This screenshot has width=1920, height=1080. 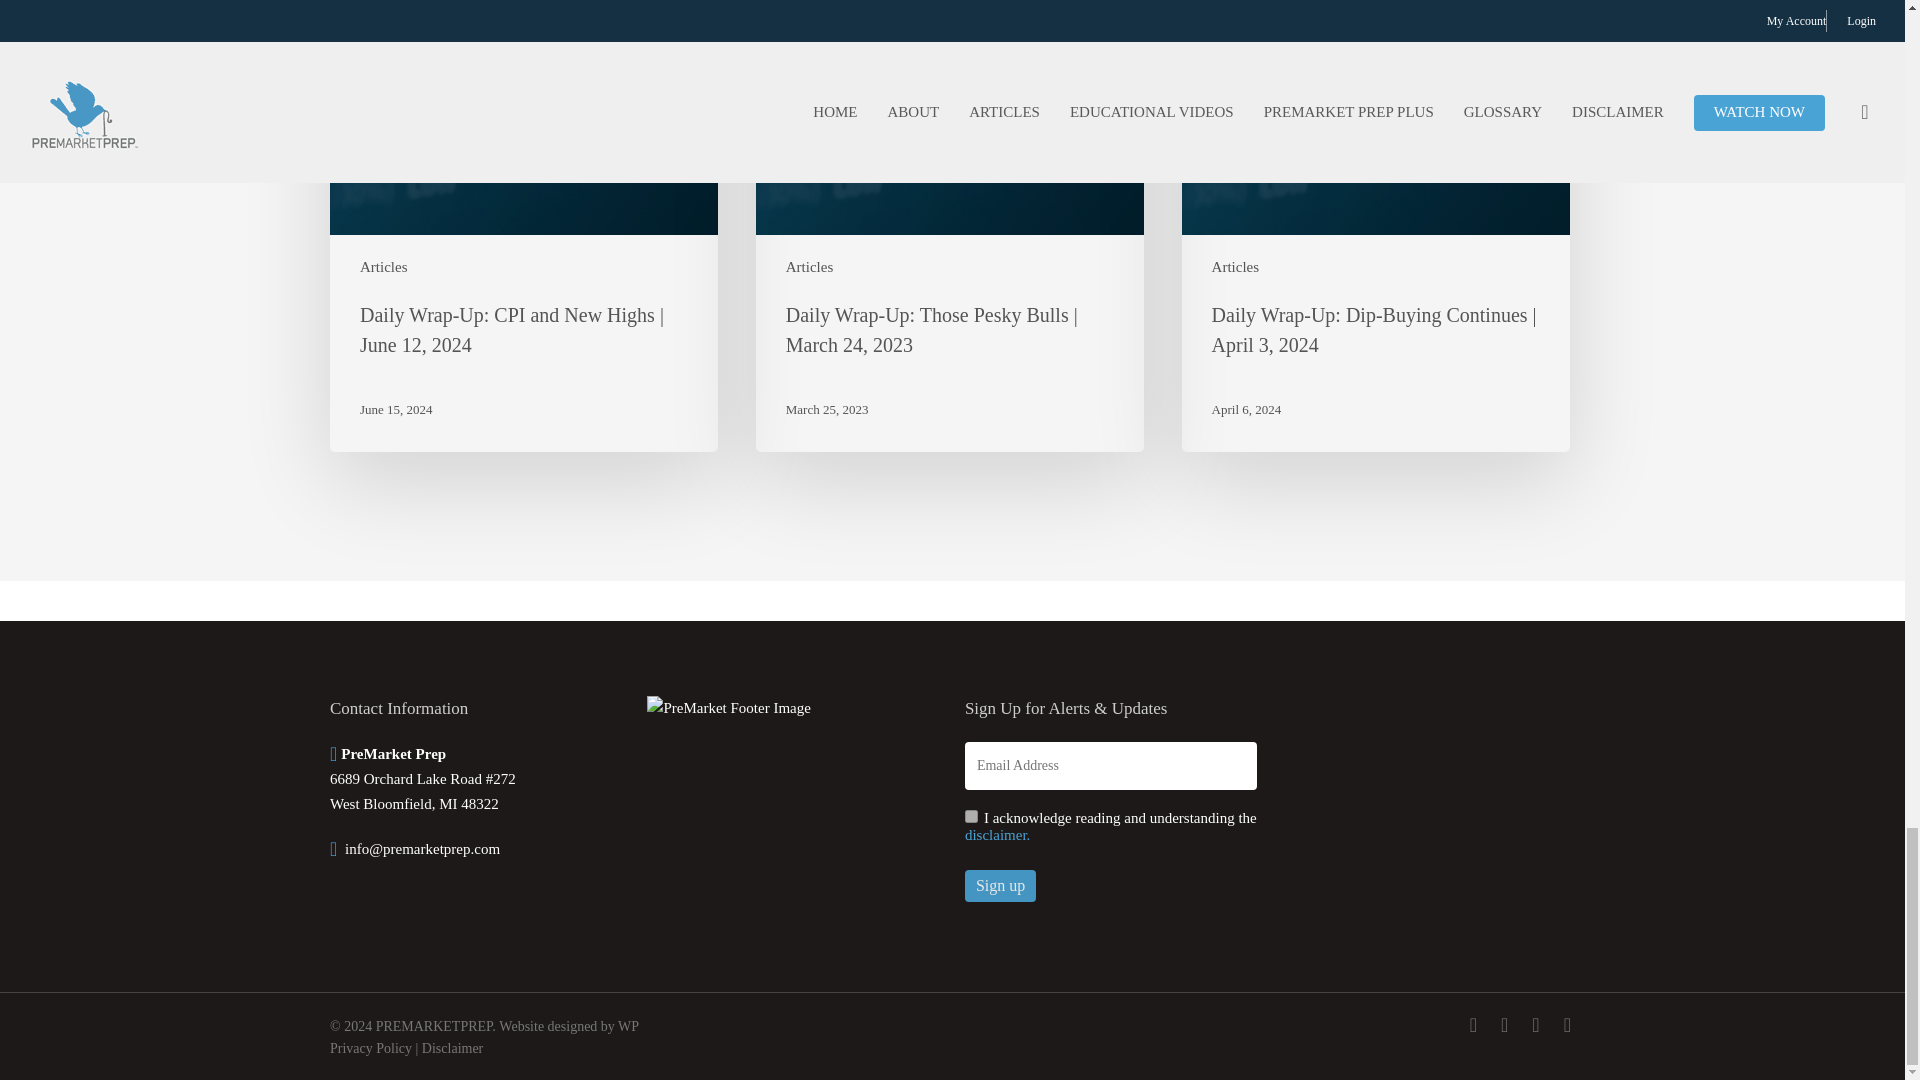 What do you see at coordinates (971, 816) in the screenshot?
I see `1` at bounding box center [971, 816].